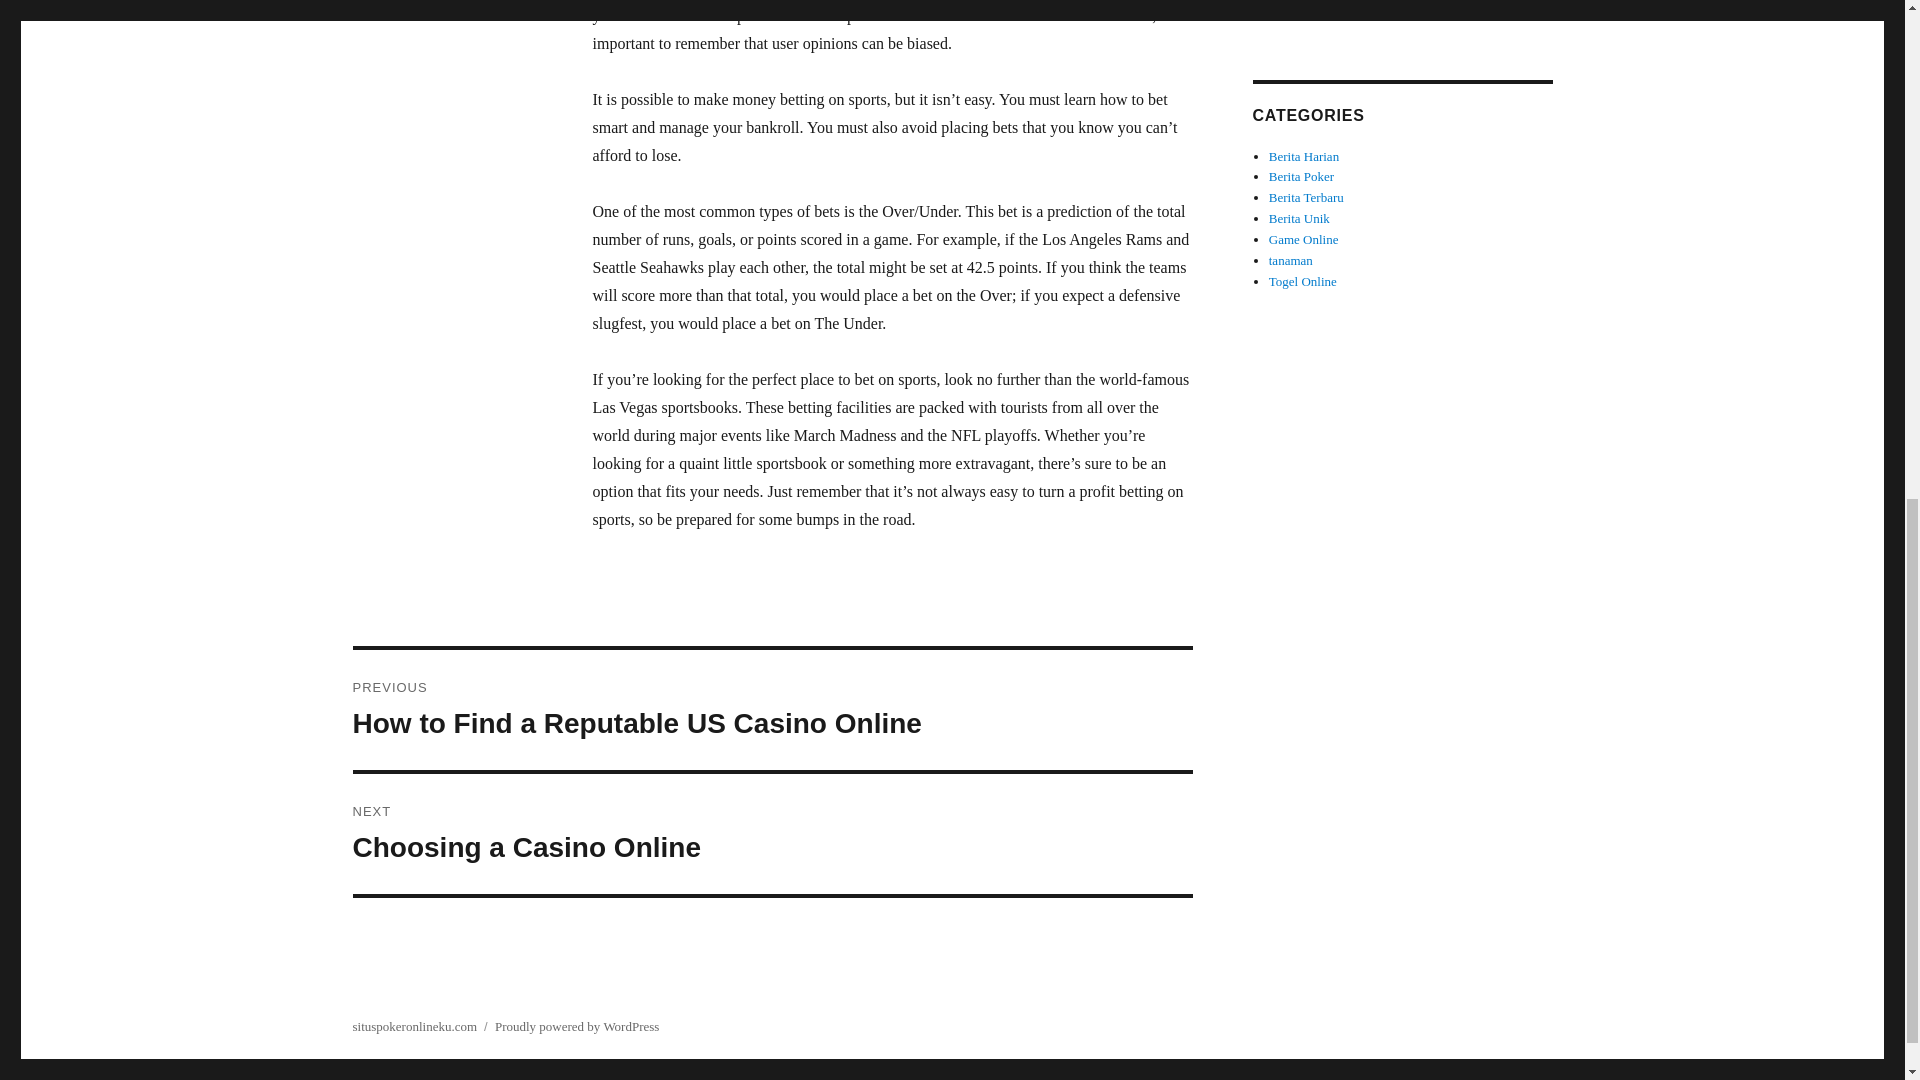 The image size is (1920, 1080). What do you see at coordinates (1302, 282) in the screenshot?
I see `Togel Online` at bounding box center [1302, 282].